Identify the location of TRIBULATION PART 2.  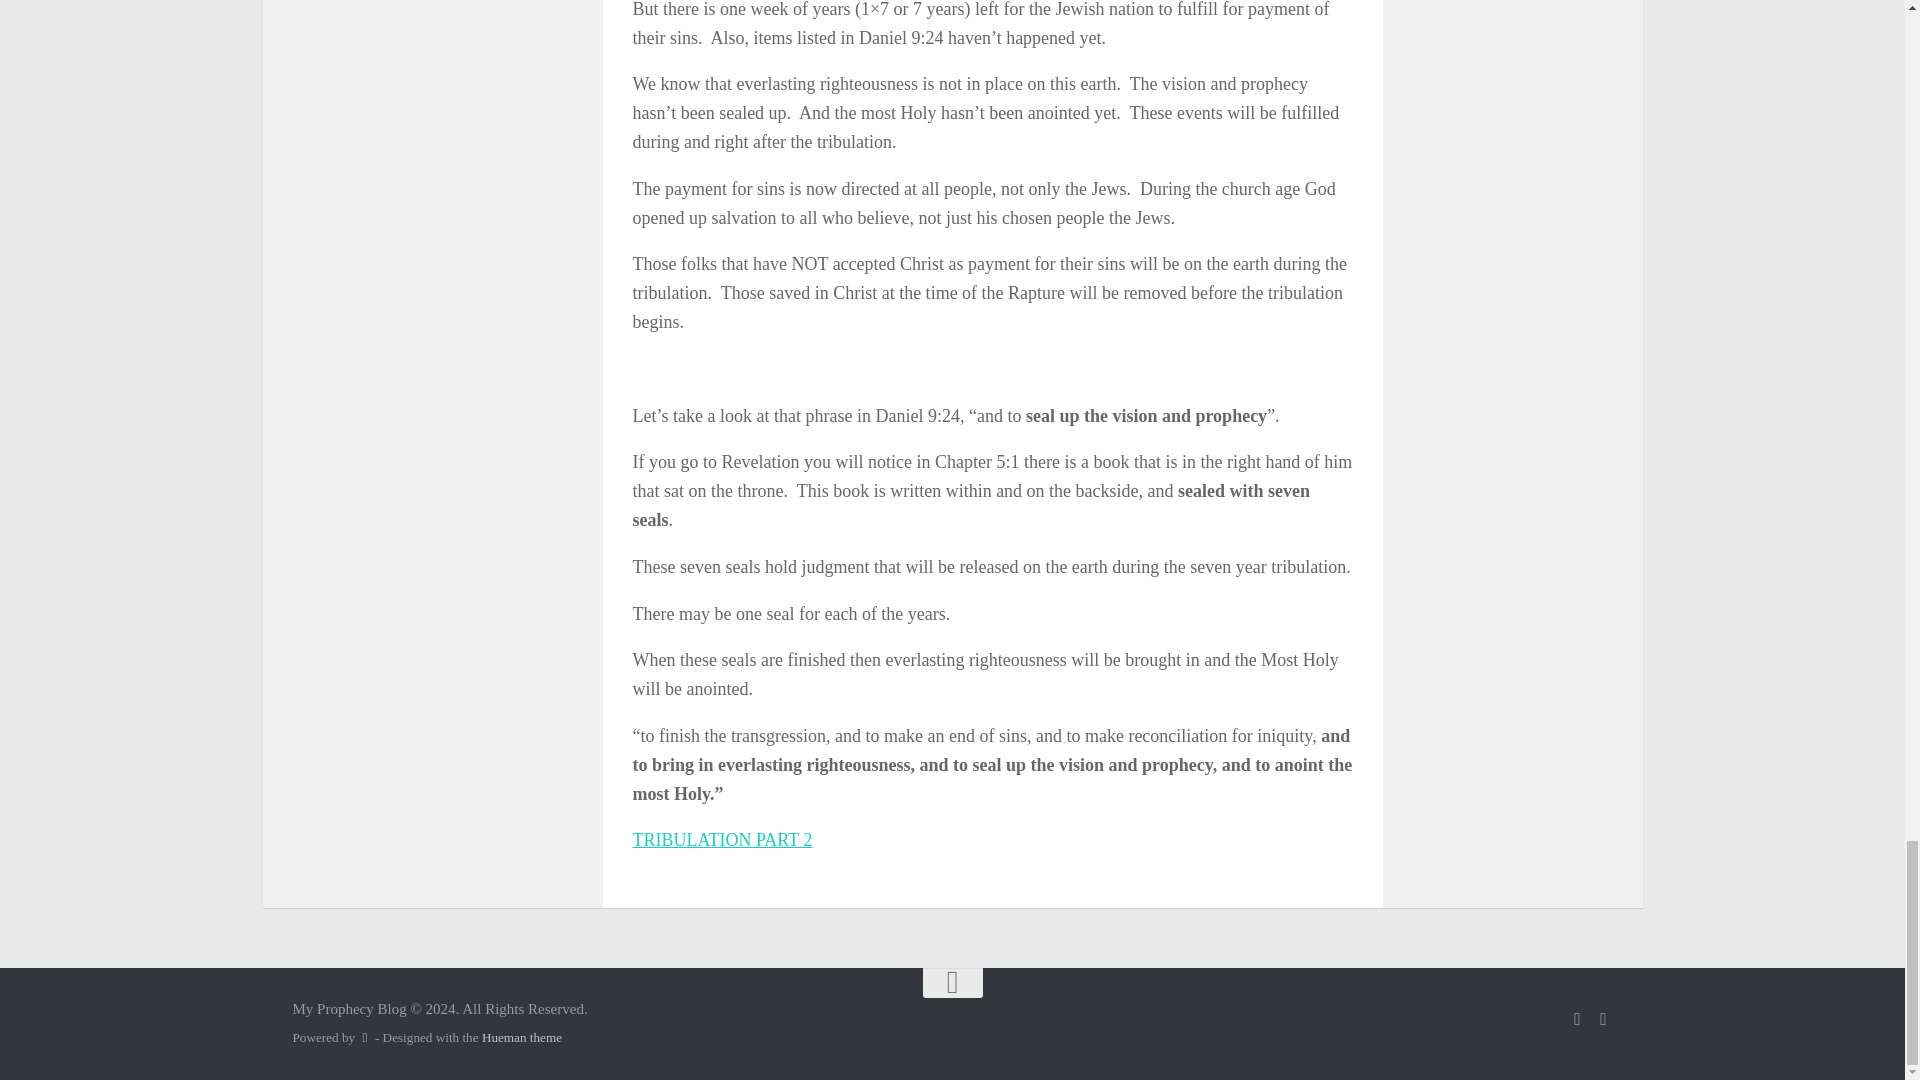
(722, 840).